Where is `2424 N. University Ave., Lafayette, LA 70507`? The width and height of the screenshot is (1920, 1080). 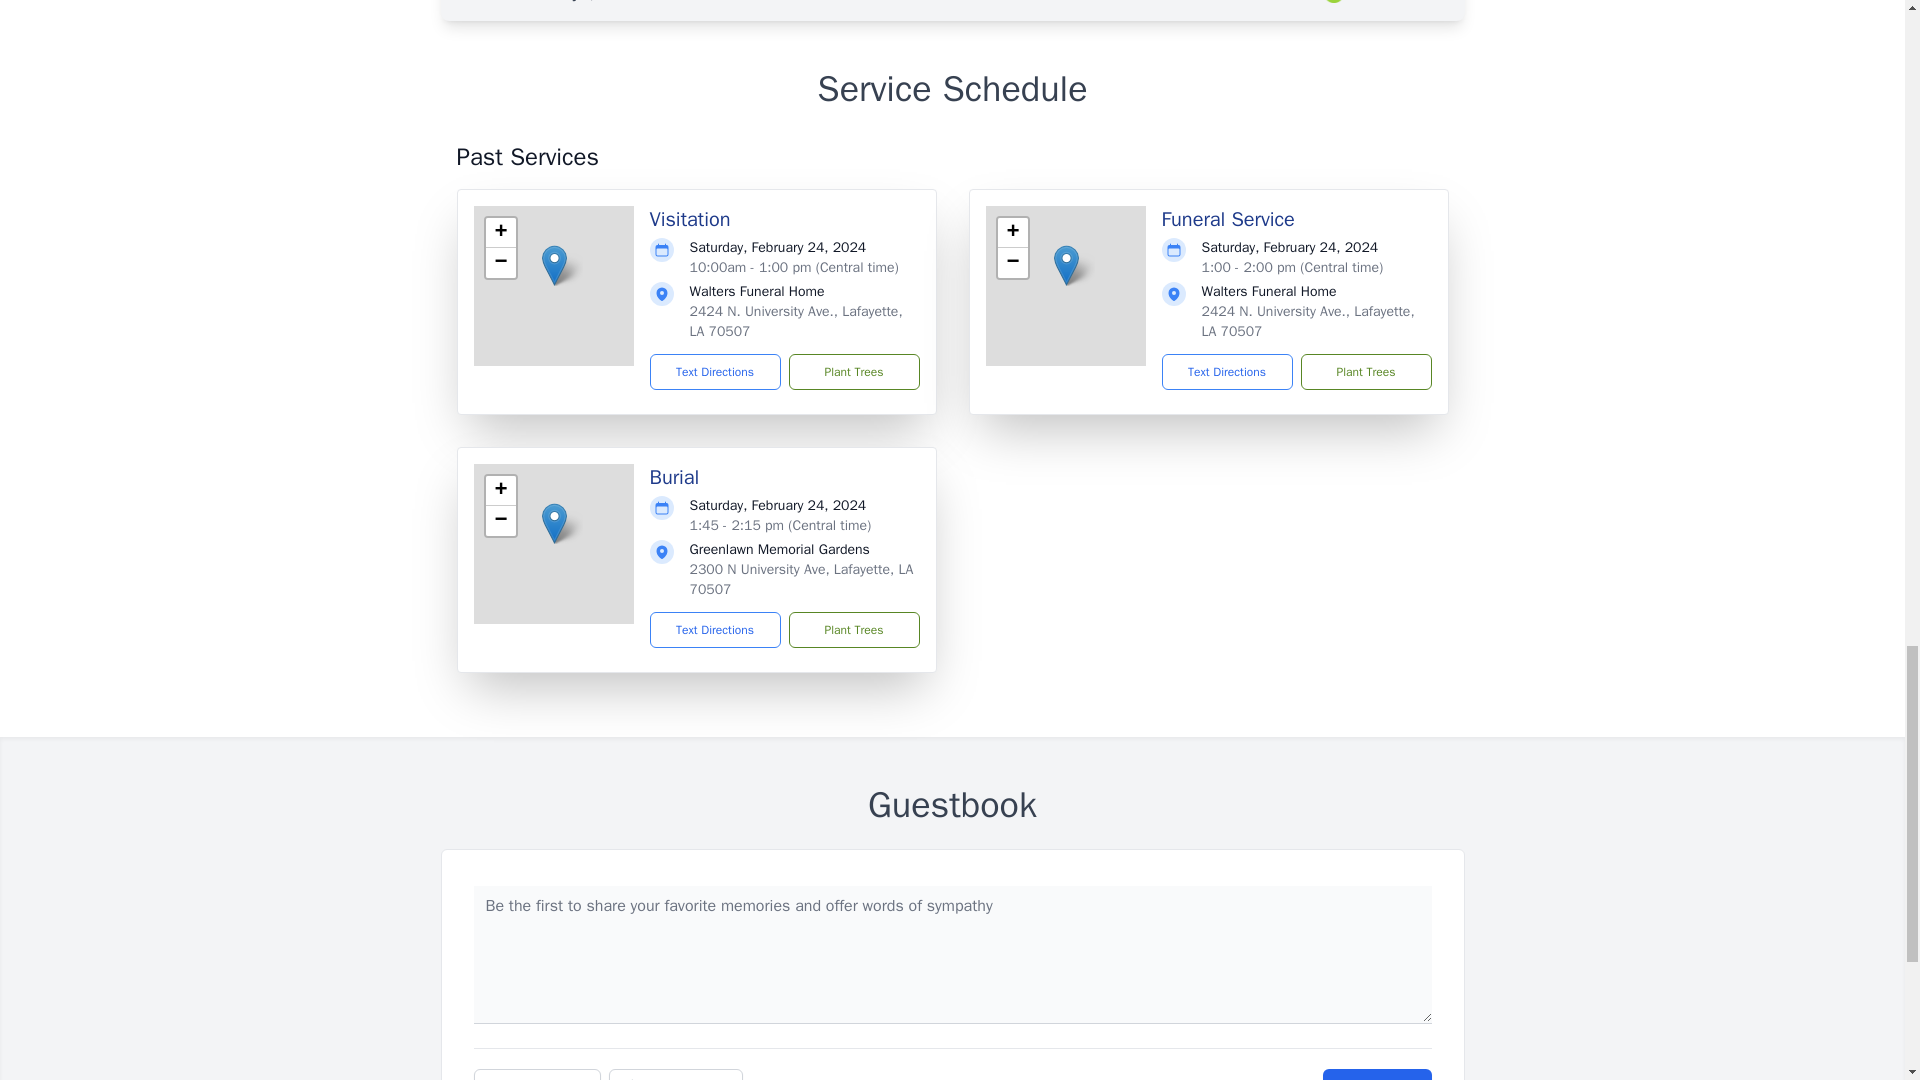 2424 N. University Ave., Lafayette, LA 70507 is located at coordinates (1308, 322).